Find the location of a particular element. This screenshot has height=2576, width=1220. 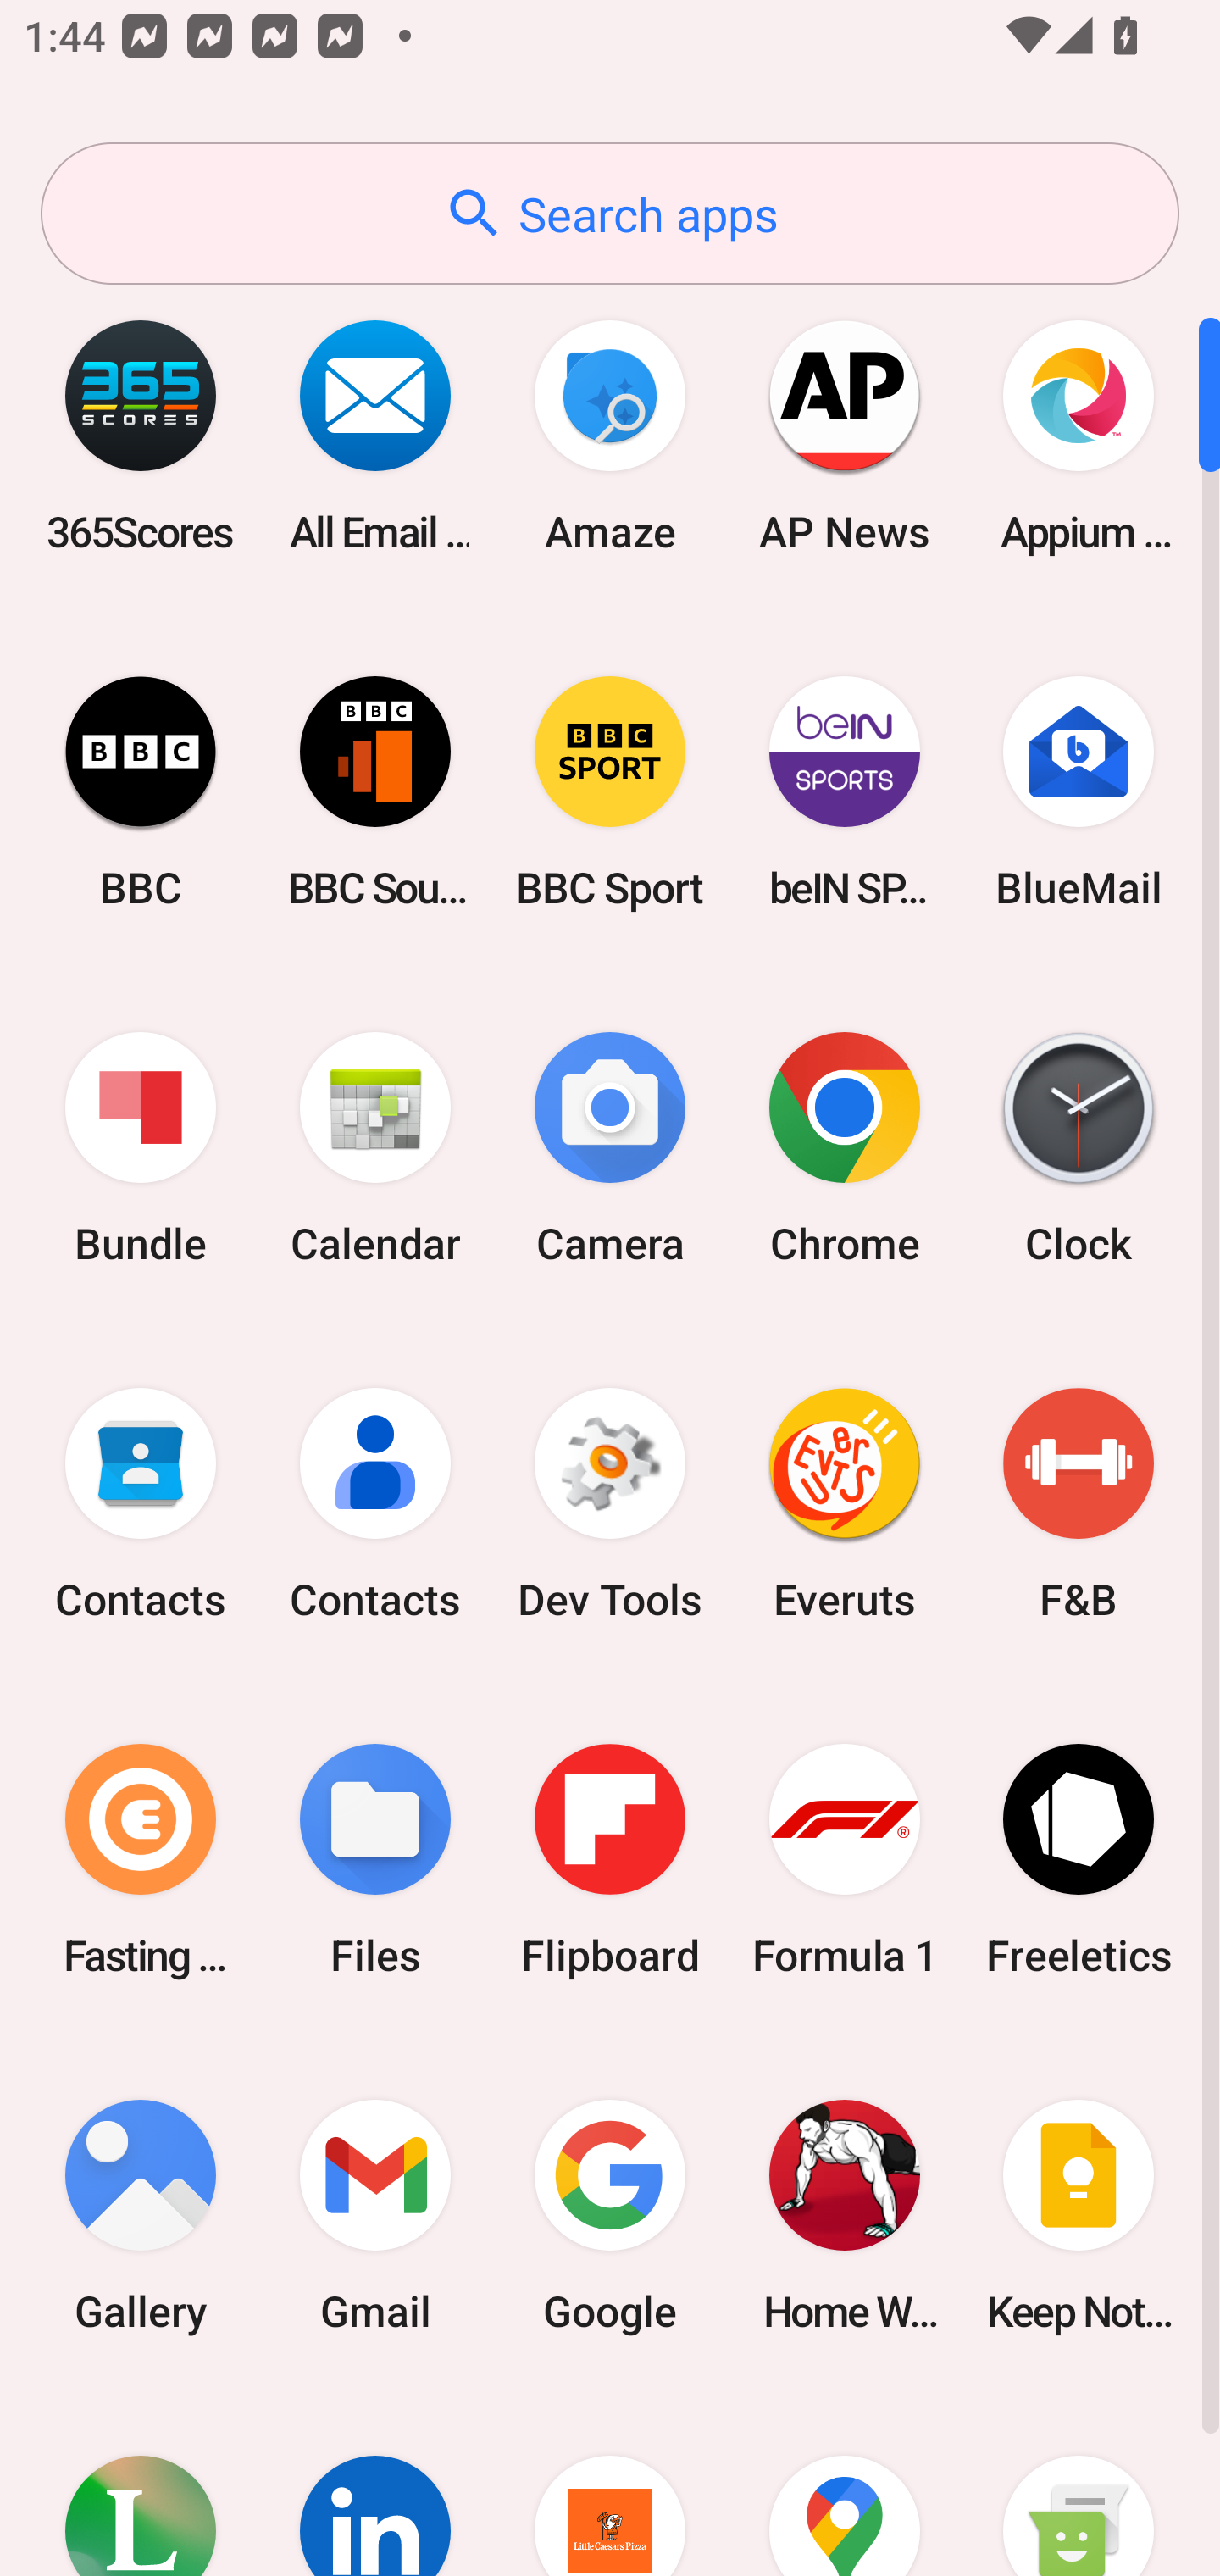

Keep Notes is located at coordinates (1079, 2215).